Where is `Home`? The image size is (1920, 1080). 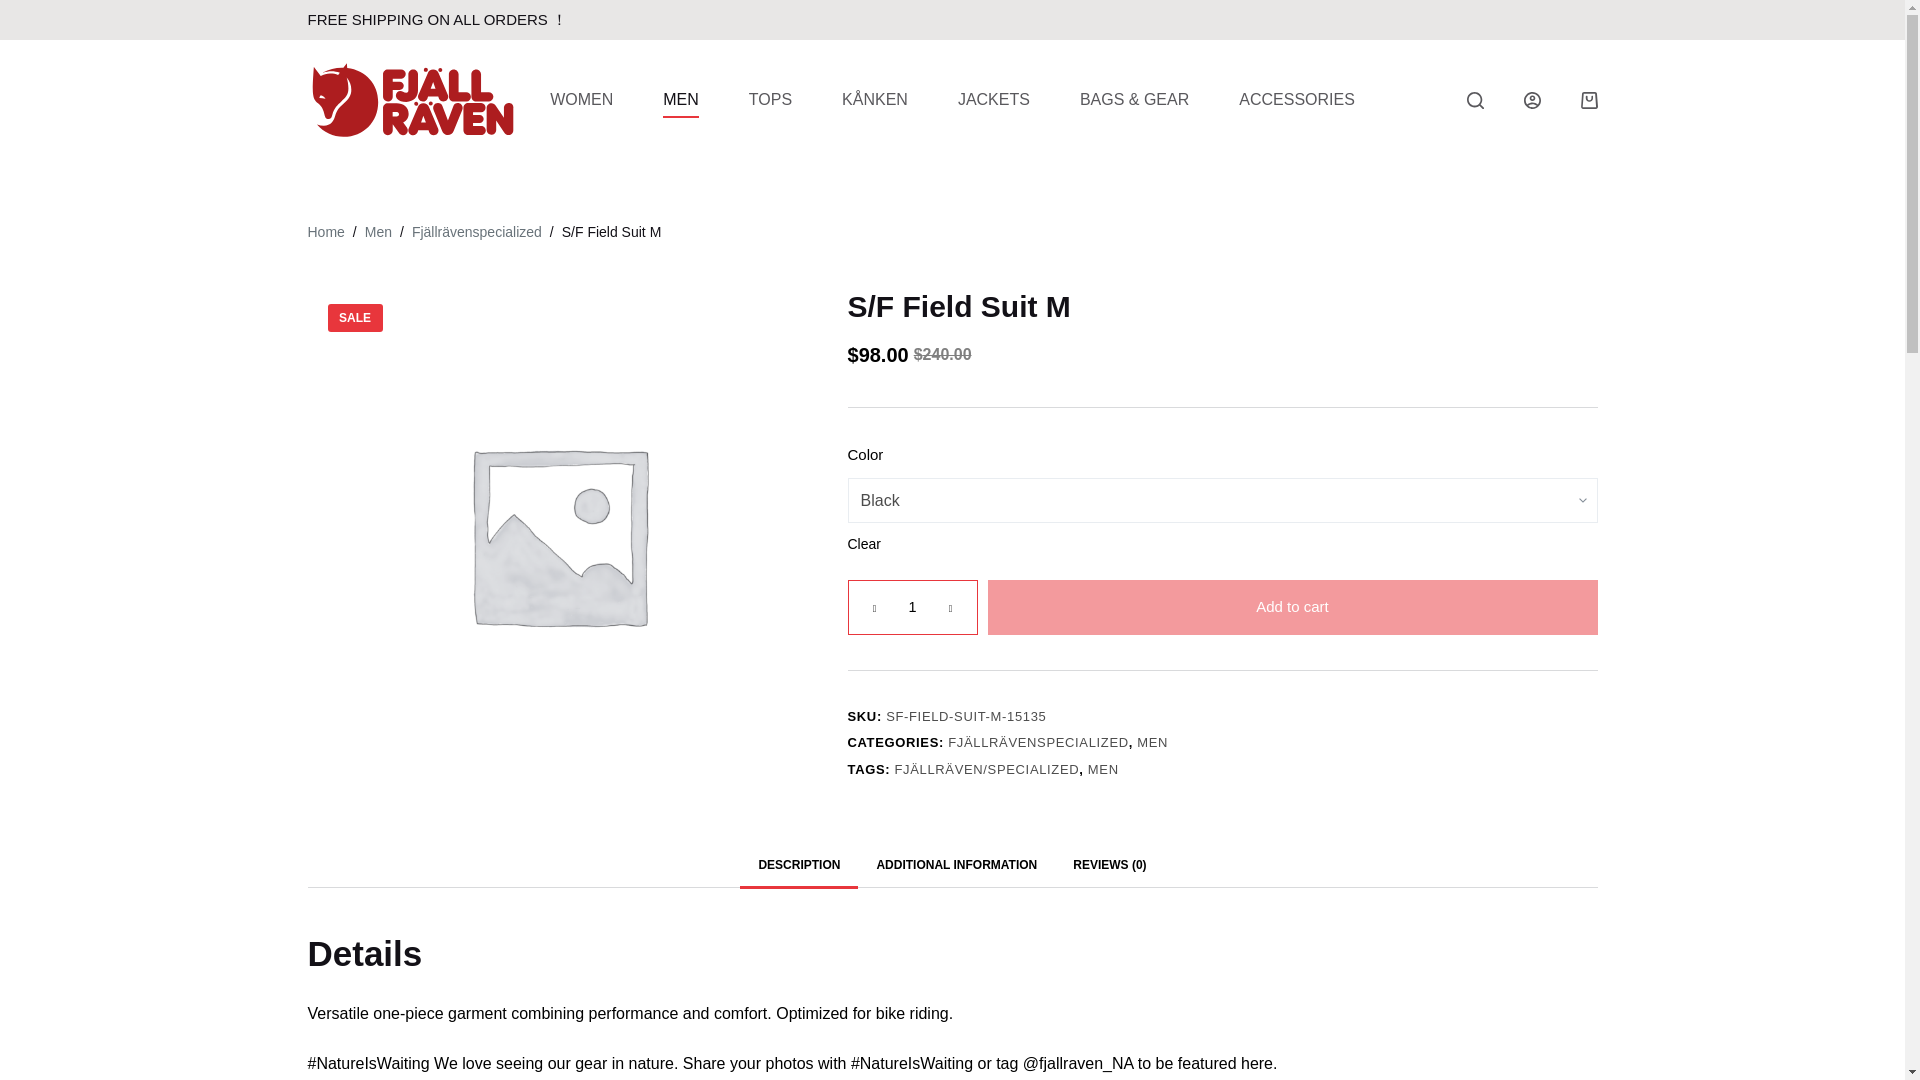
Home is located at coordinates (326, 232).